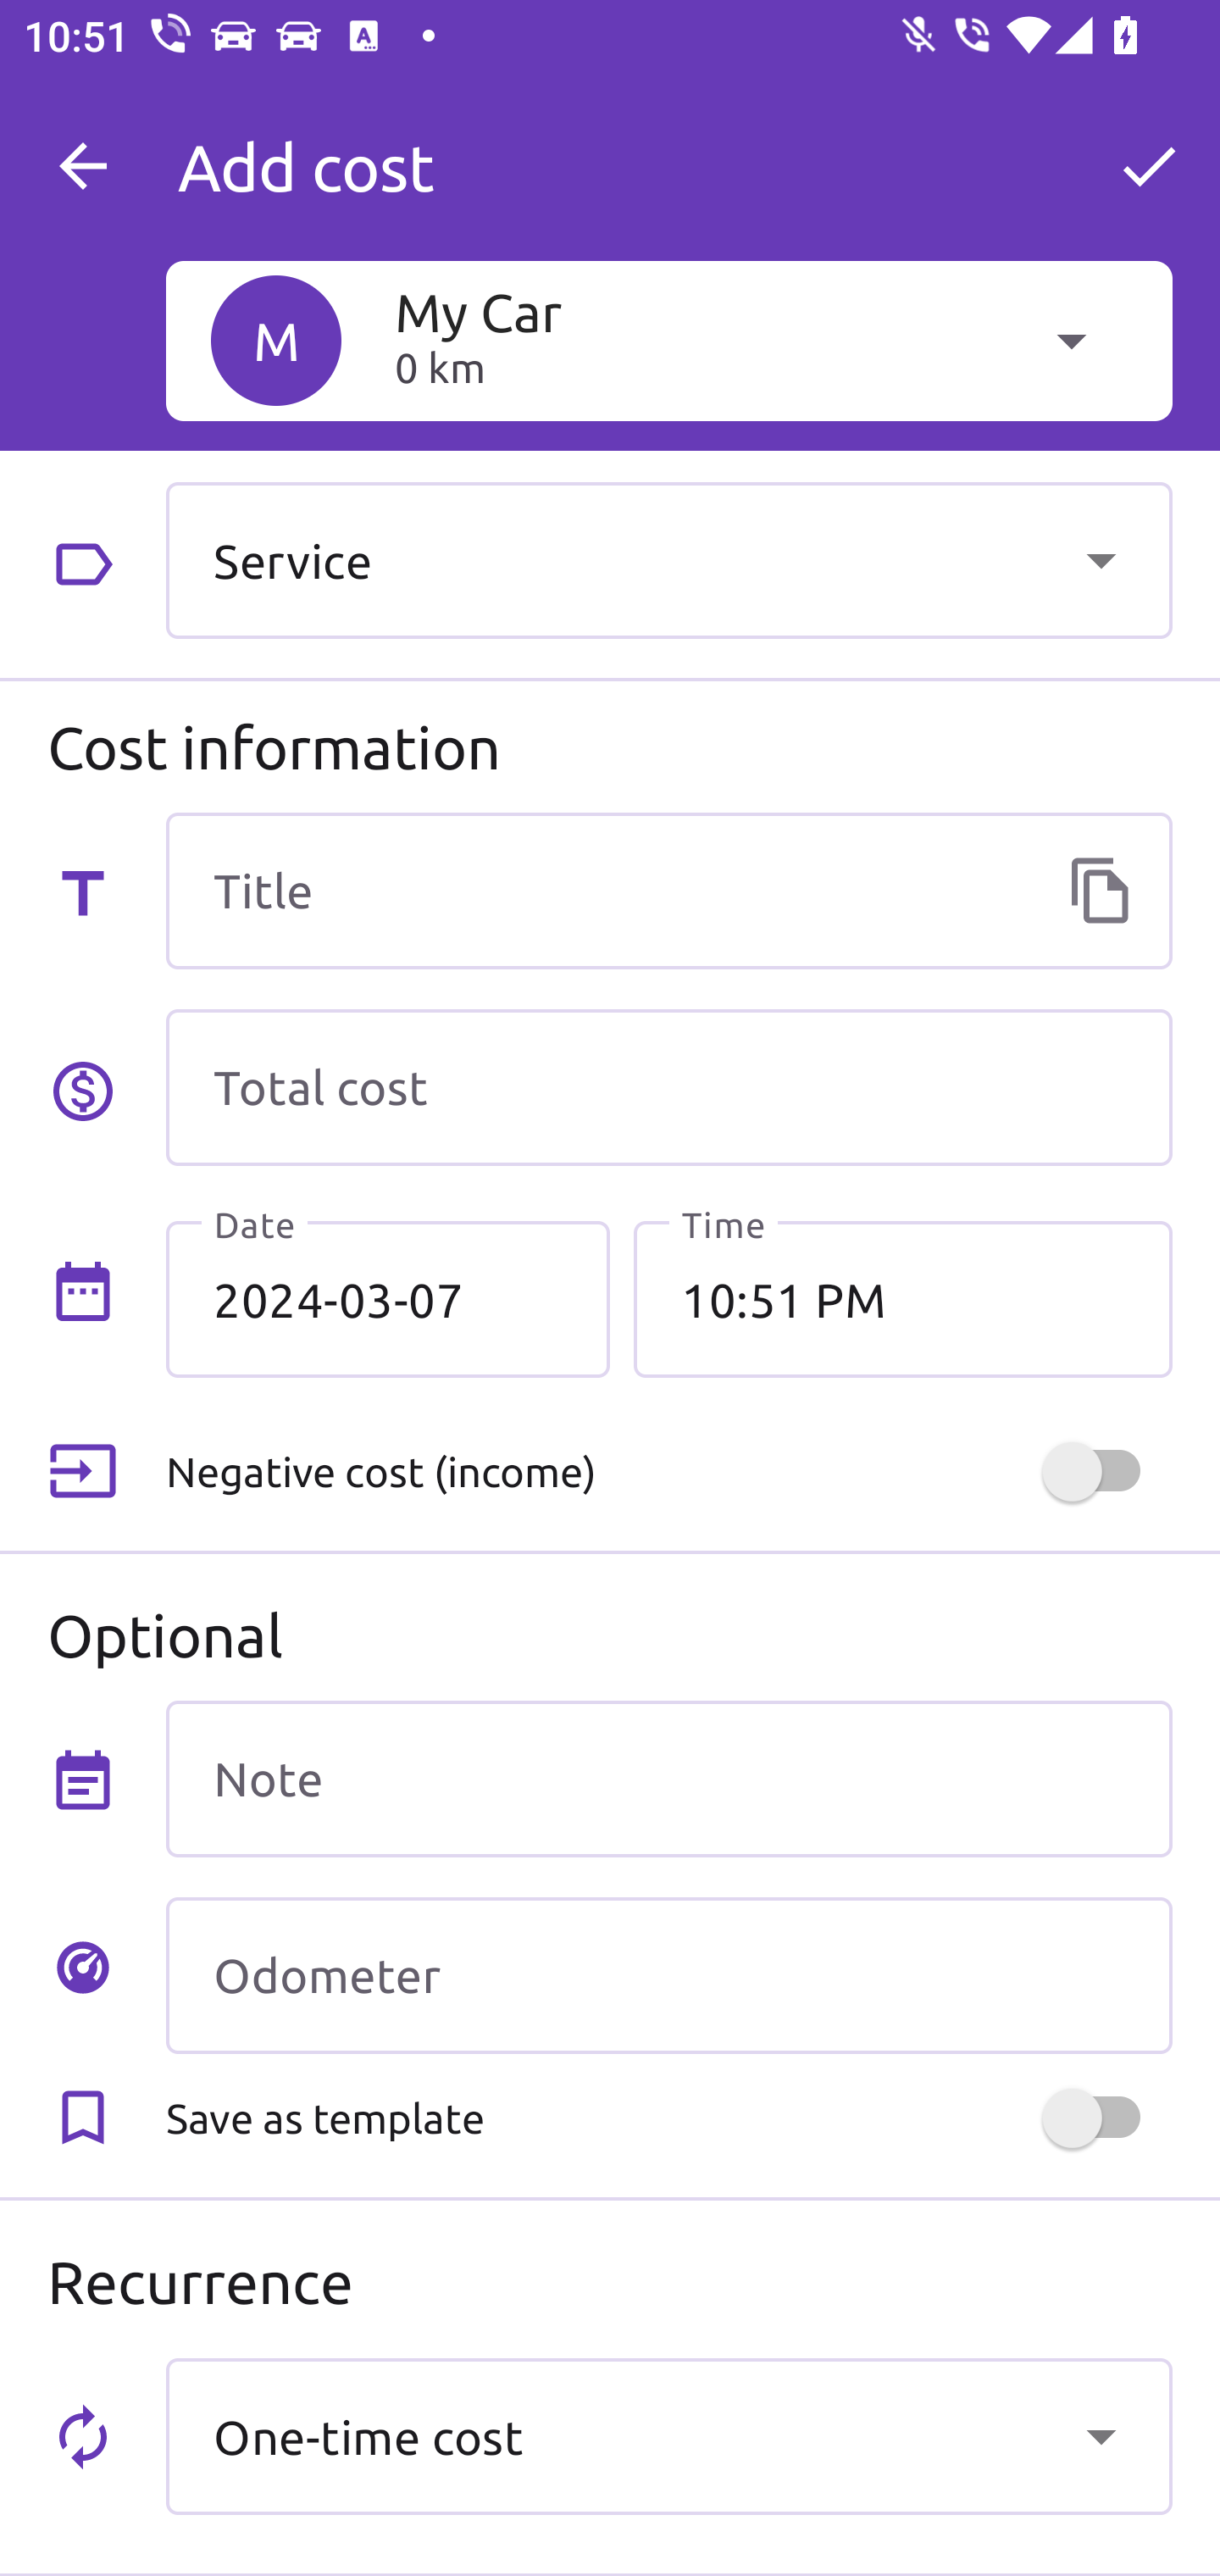 This screenshot has height=2576, width=1220. What do you see at coordinates (668, 1088) in the screenshot?
I see `Total cost ` at bounding box center [668, 1088].